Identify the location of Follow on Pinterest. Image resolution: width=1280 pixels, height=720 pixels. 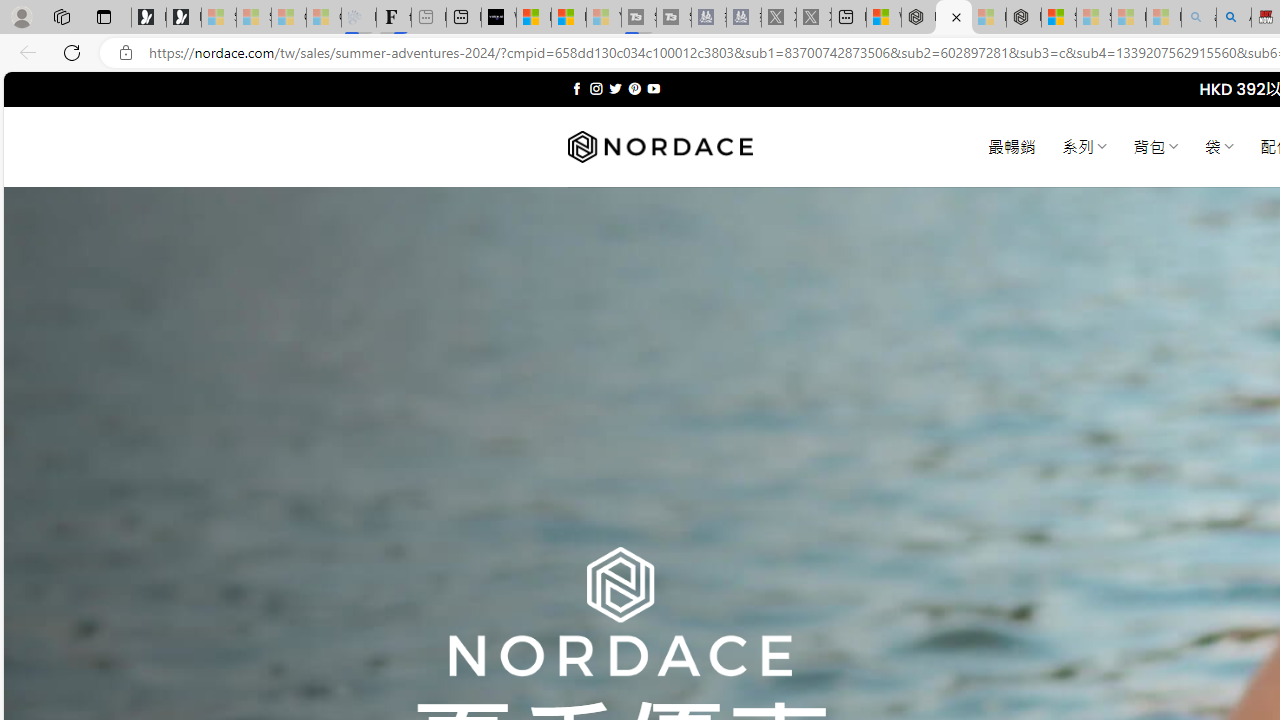
(634, 88).